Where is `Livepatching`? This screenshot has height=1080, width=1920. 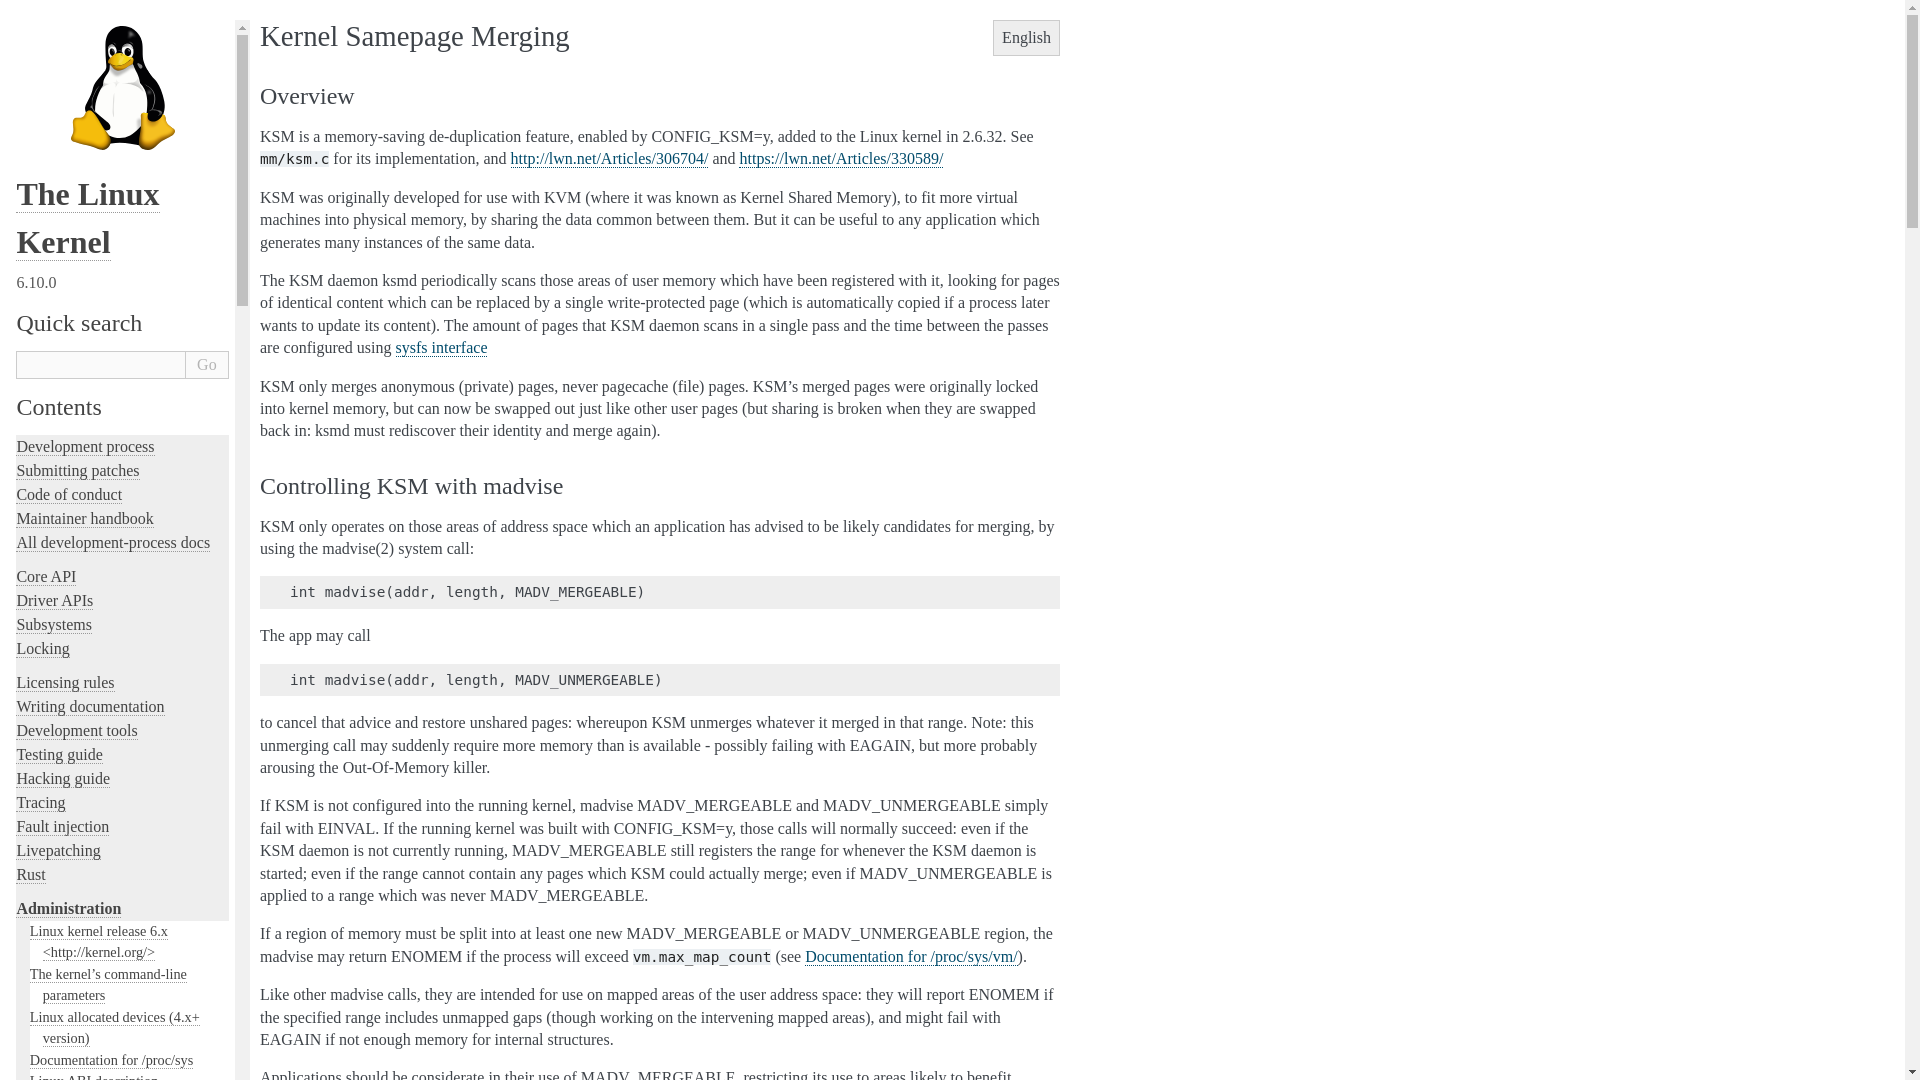 Livepatching is located at coordinates (57, 850).